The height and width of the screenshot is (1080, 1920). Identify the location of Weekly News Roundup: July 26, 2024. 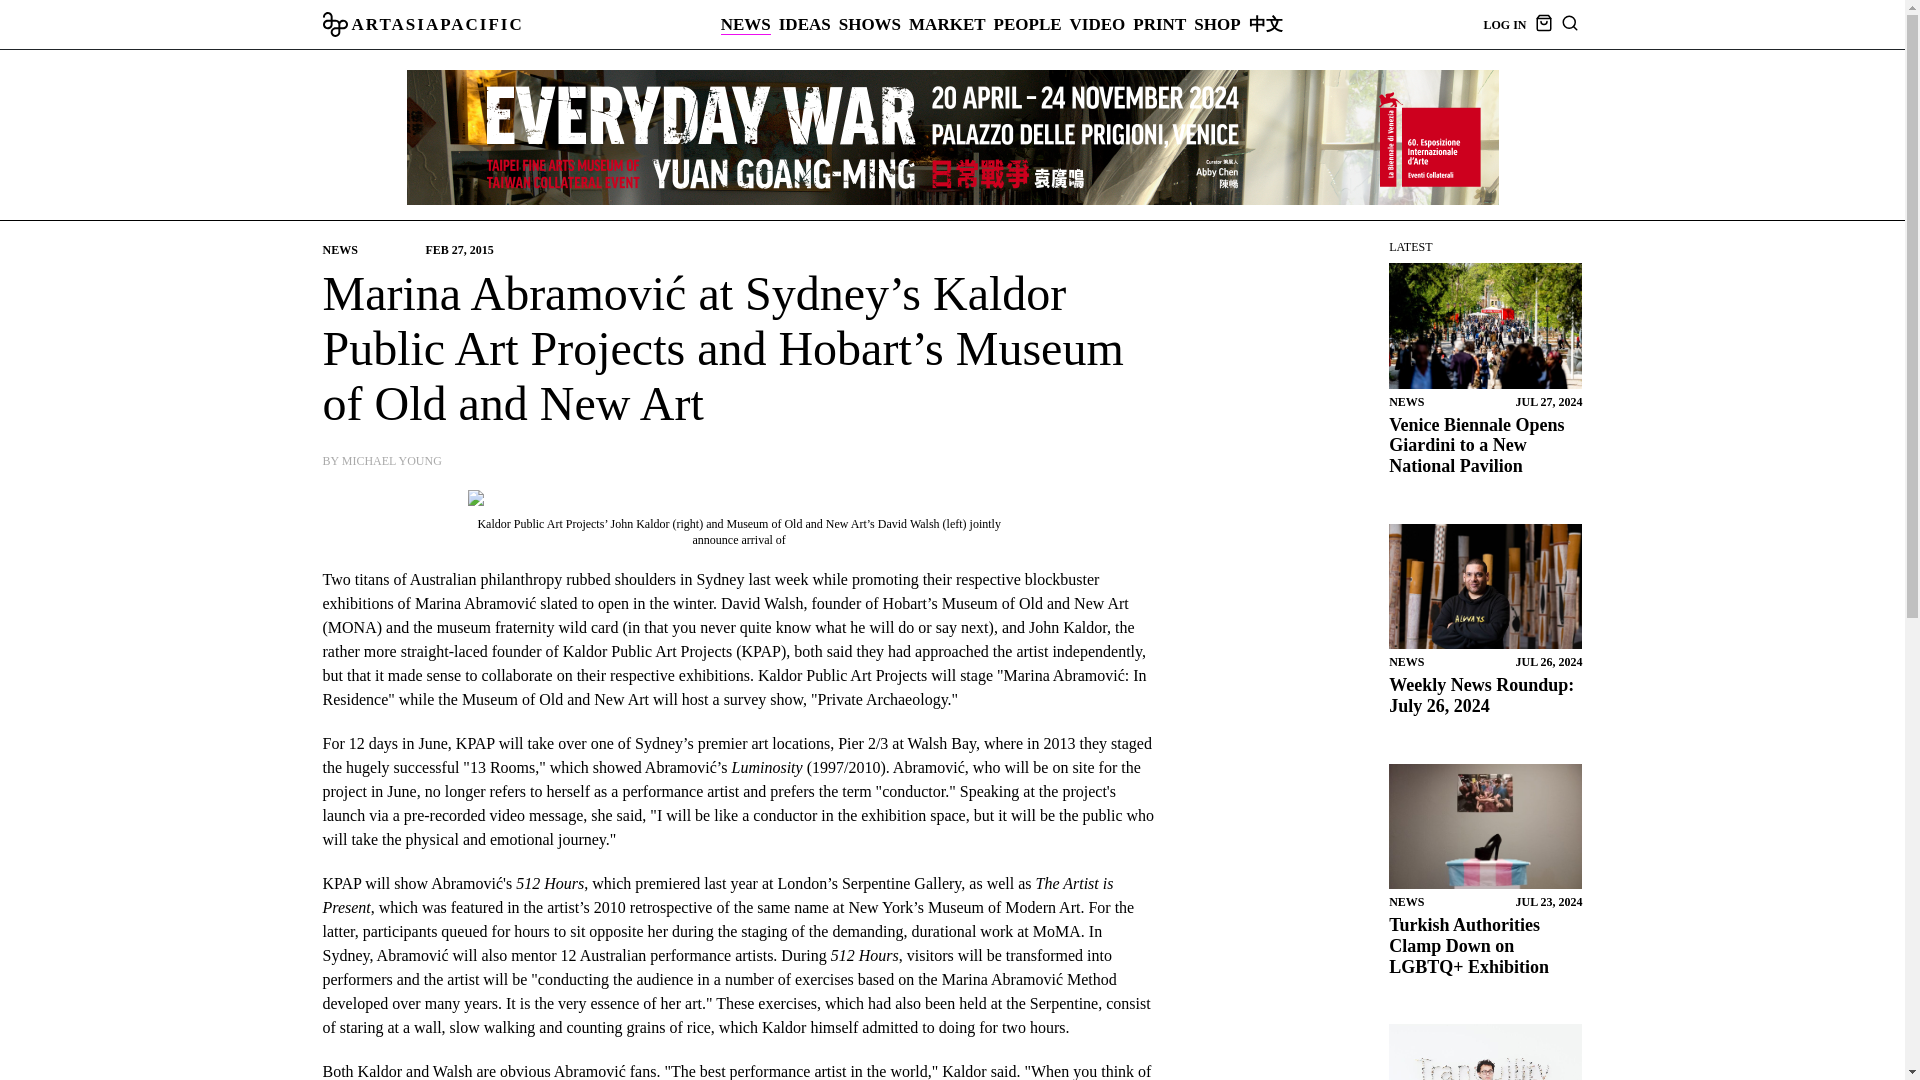
(1481, 696).